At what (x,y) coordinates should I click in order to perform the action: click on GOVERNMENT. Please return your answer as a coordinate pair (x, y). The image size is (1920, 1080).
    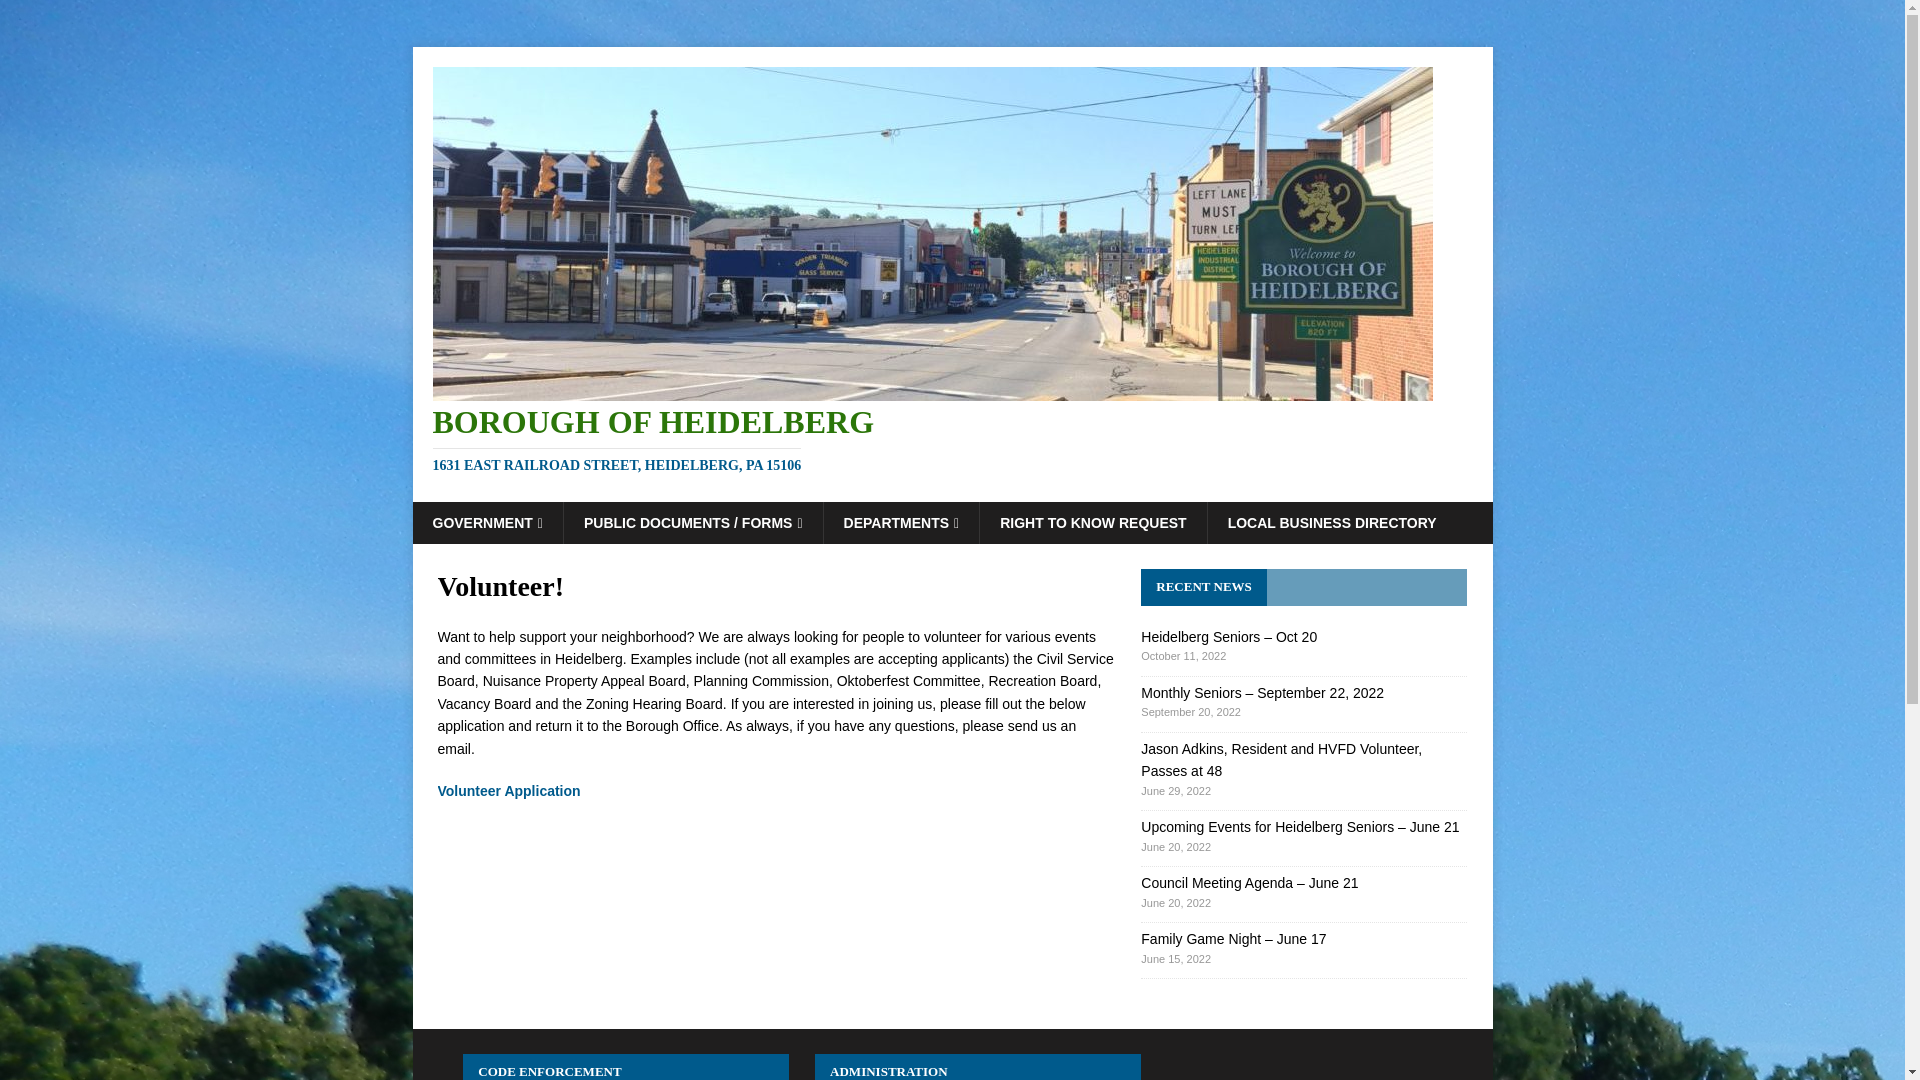
    Looking at the image, I should click on (487, 523).